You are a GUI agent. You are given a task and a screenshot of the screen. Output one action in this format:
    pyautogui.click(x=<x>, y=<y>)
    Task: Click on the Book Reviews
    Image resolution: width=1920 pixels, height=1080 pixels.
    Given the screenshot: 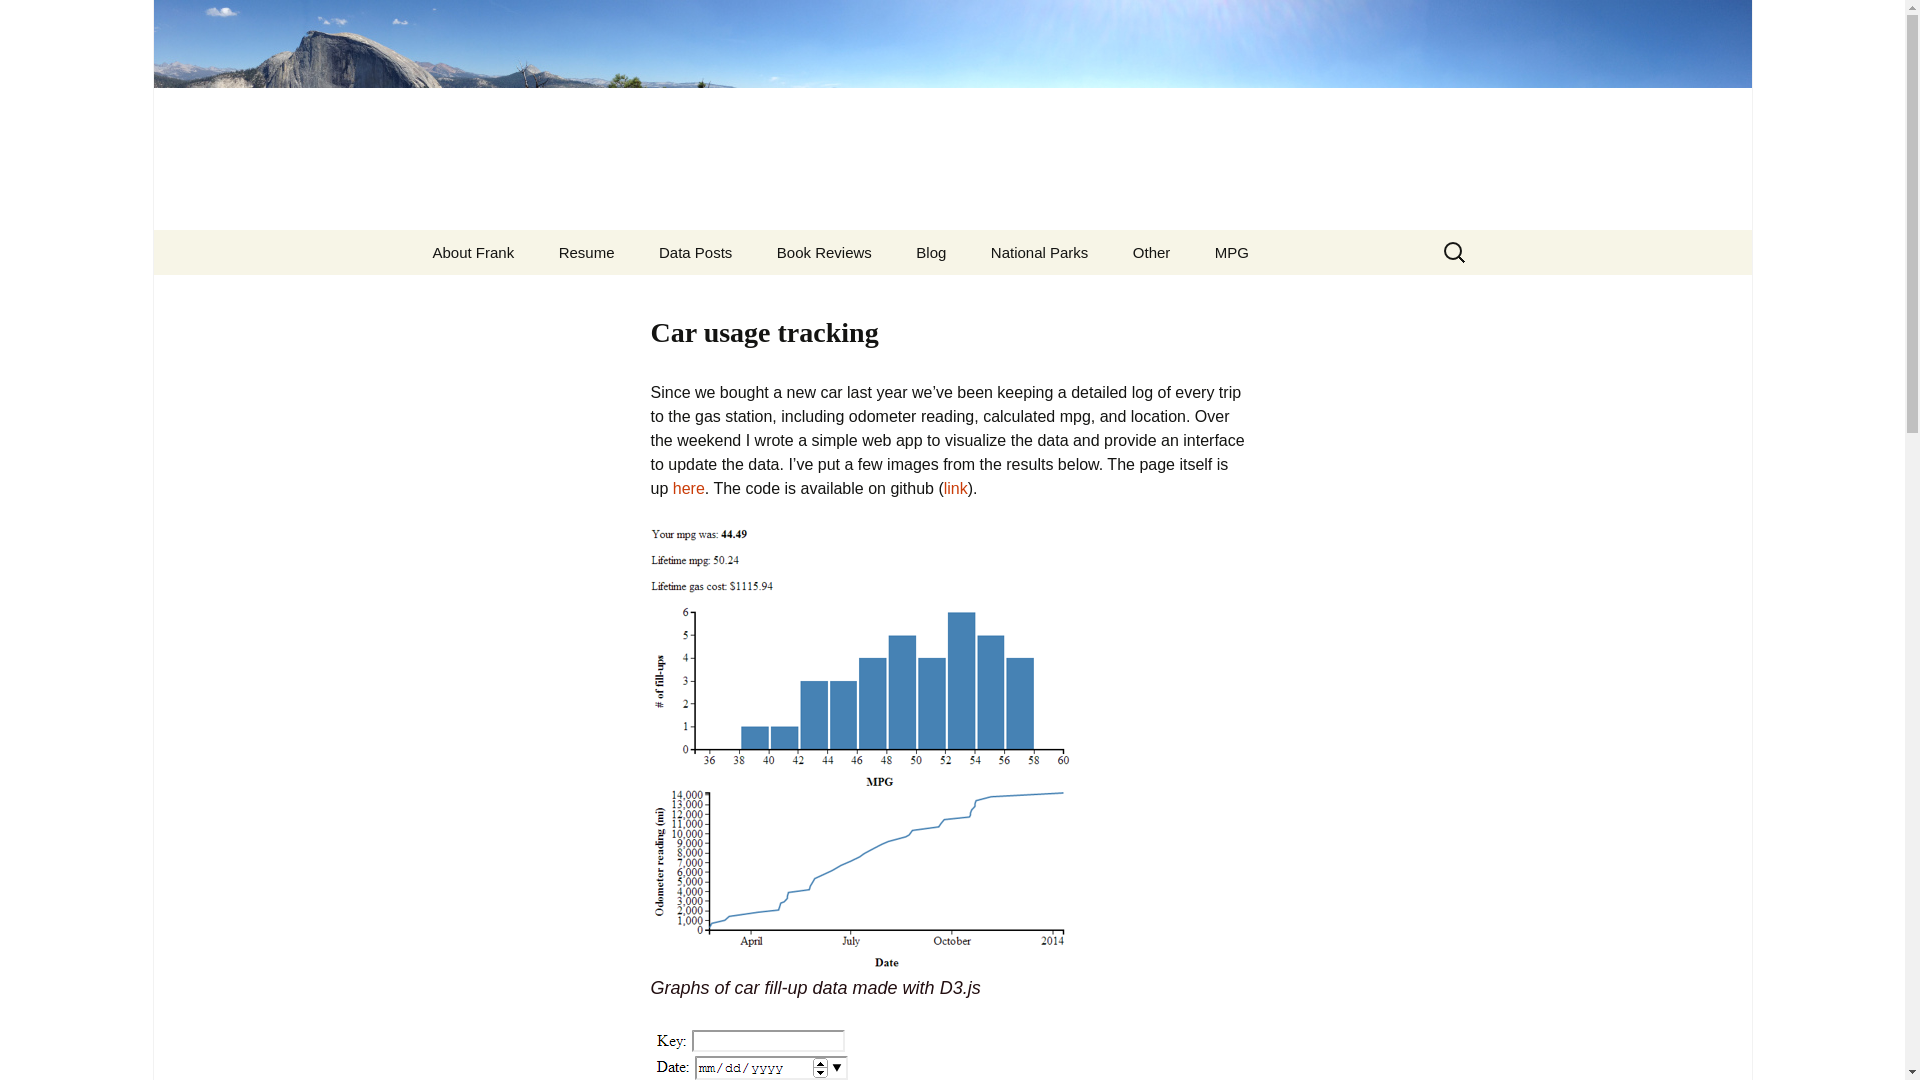 What is the action you would take?
    pyautogui.click(x=824, y=252)
    